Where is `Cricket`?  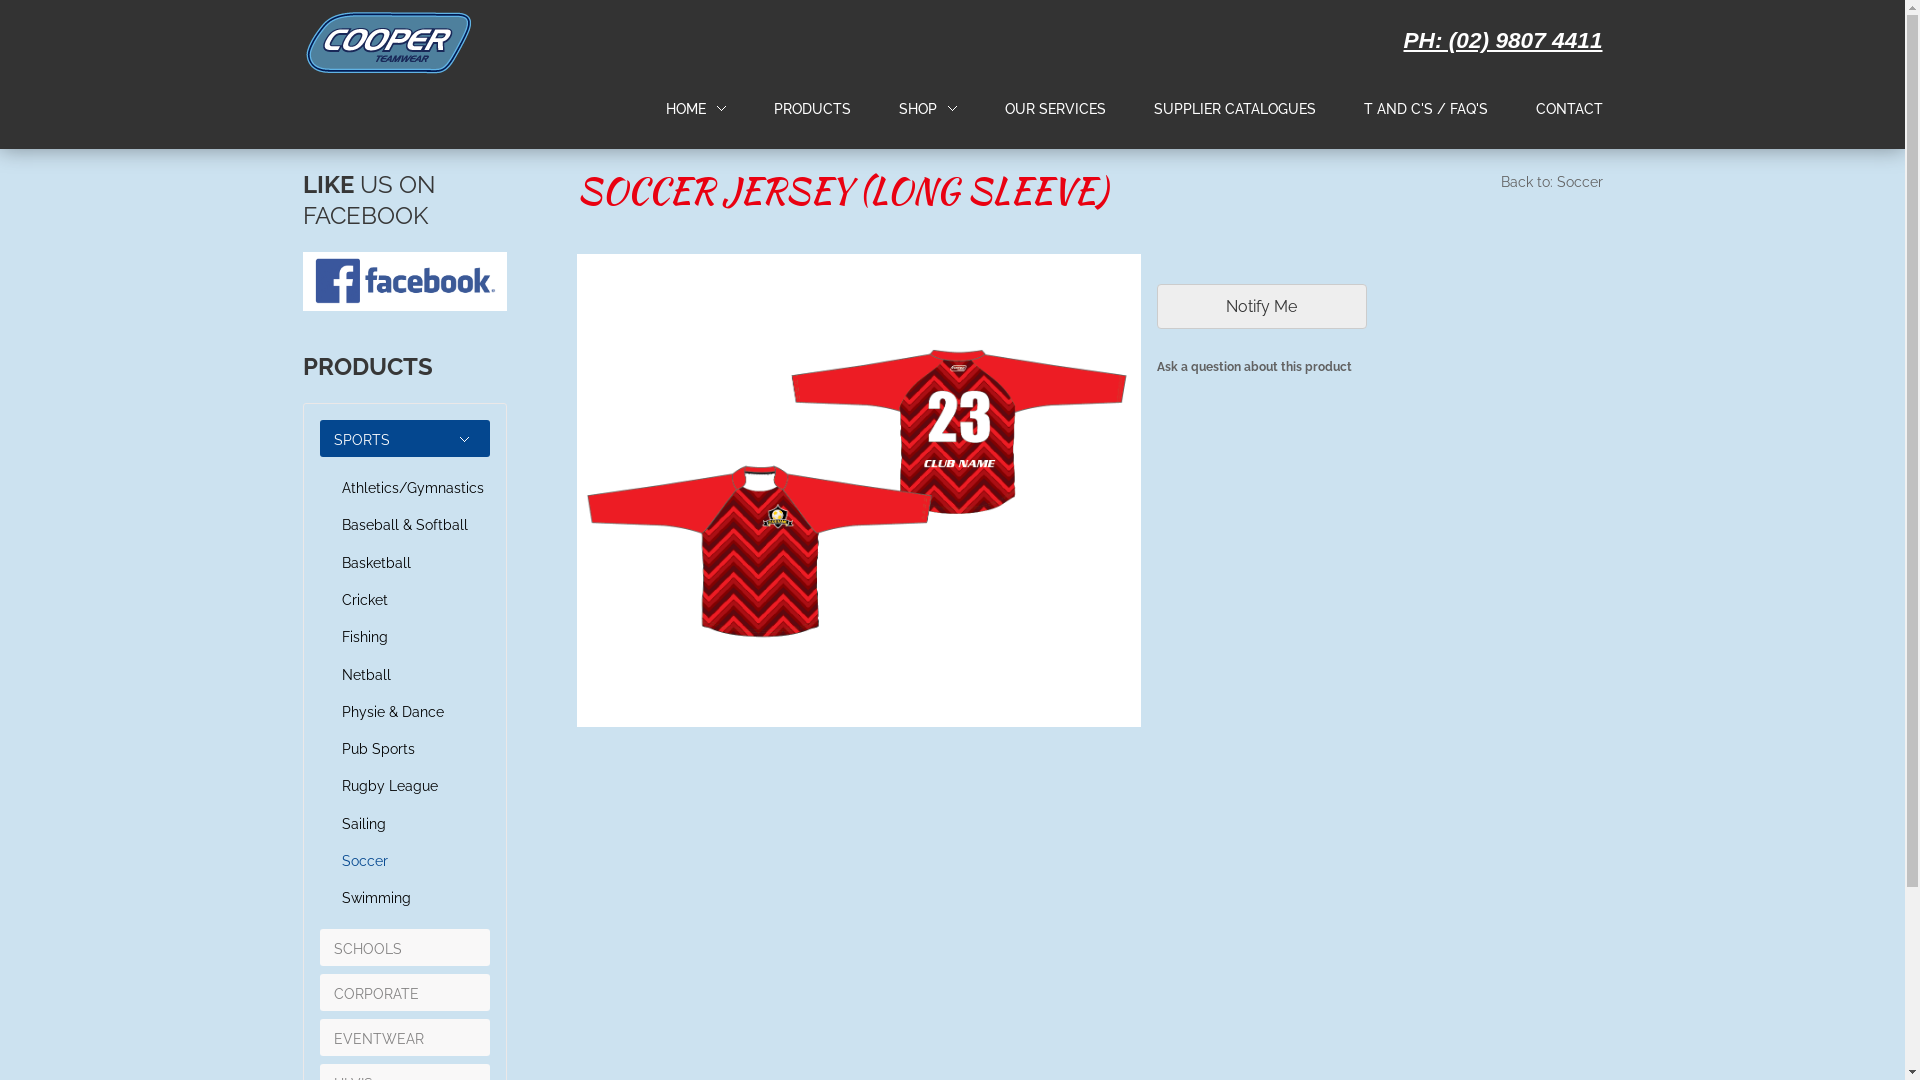 Cricket is located at coordinates (405, 600).